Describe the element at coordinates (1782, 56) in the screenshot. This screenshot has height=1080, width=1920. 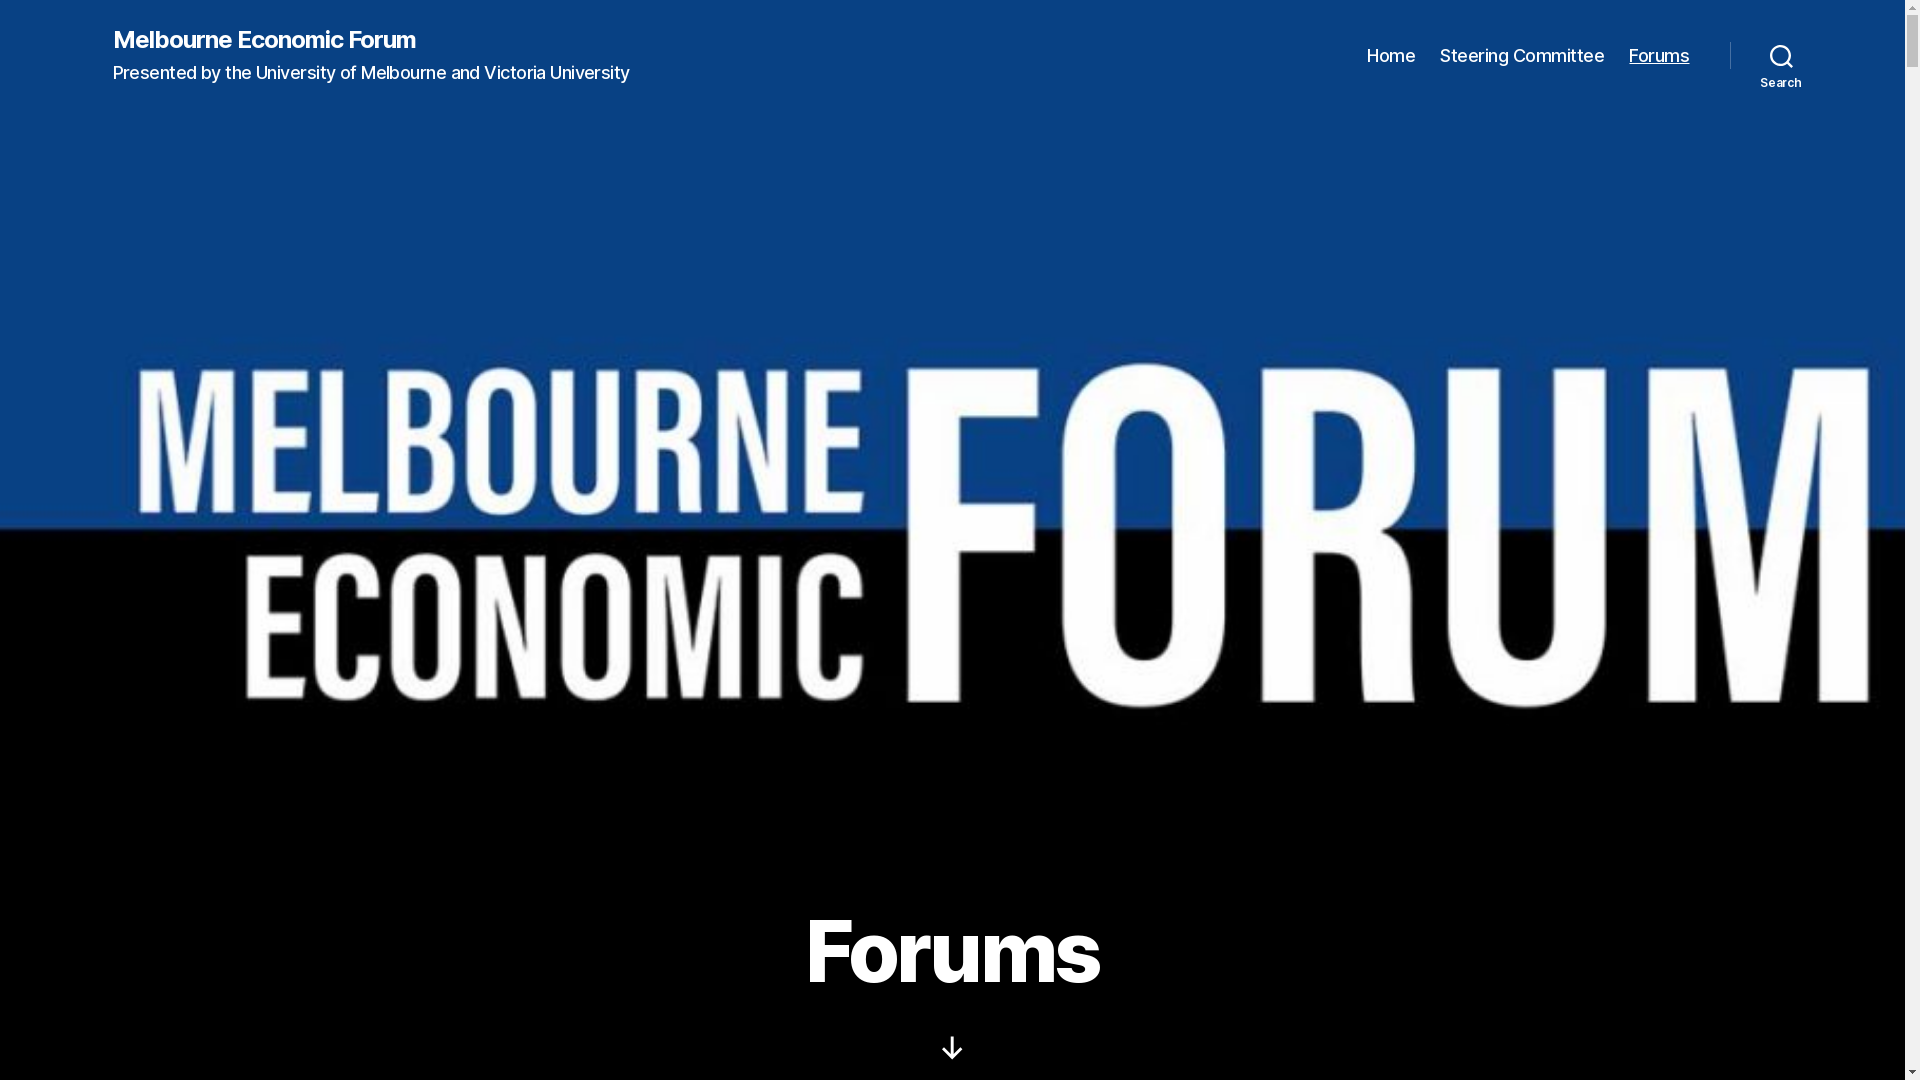
I see `Search` at that location.